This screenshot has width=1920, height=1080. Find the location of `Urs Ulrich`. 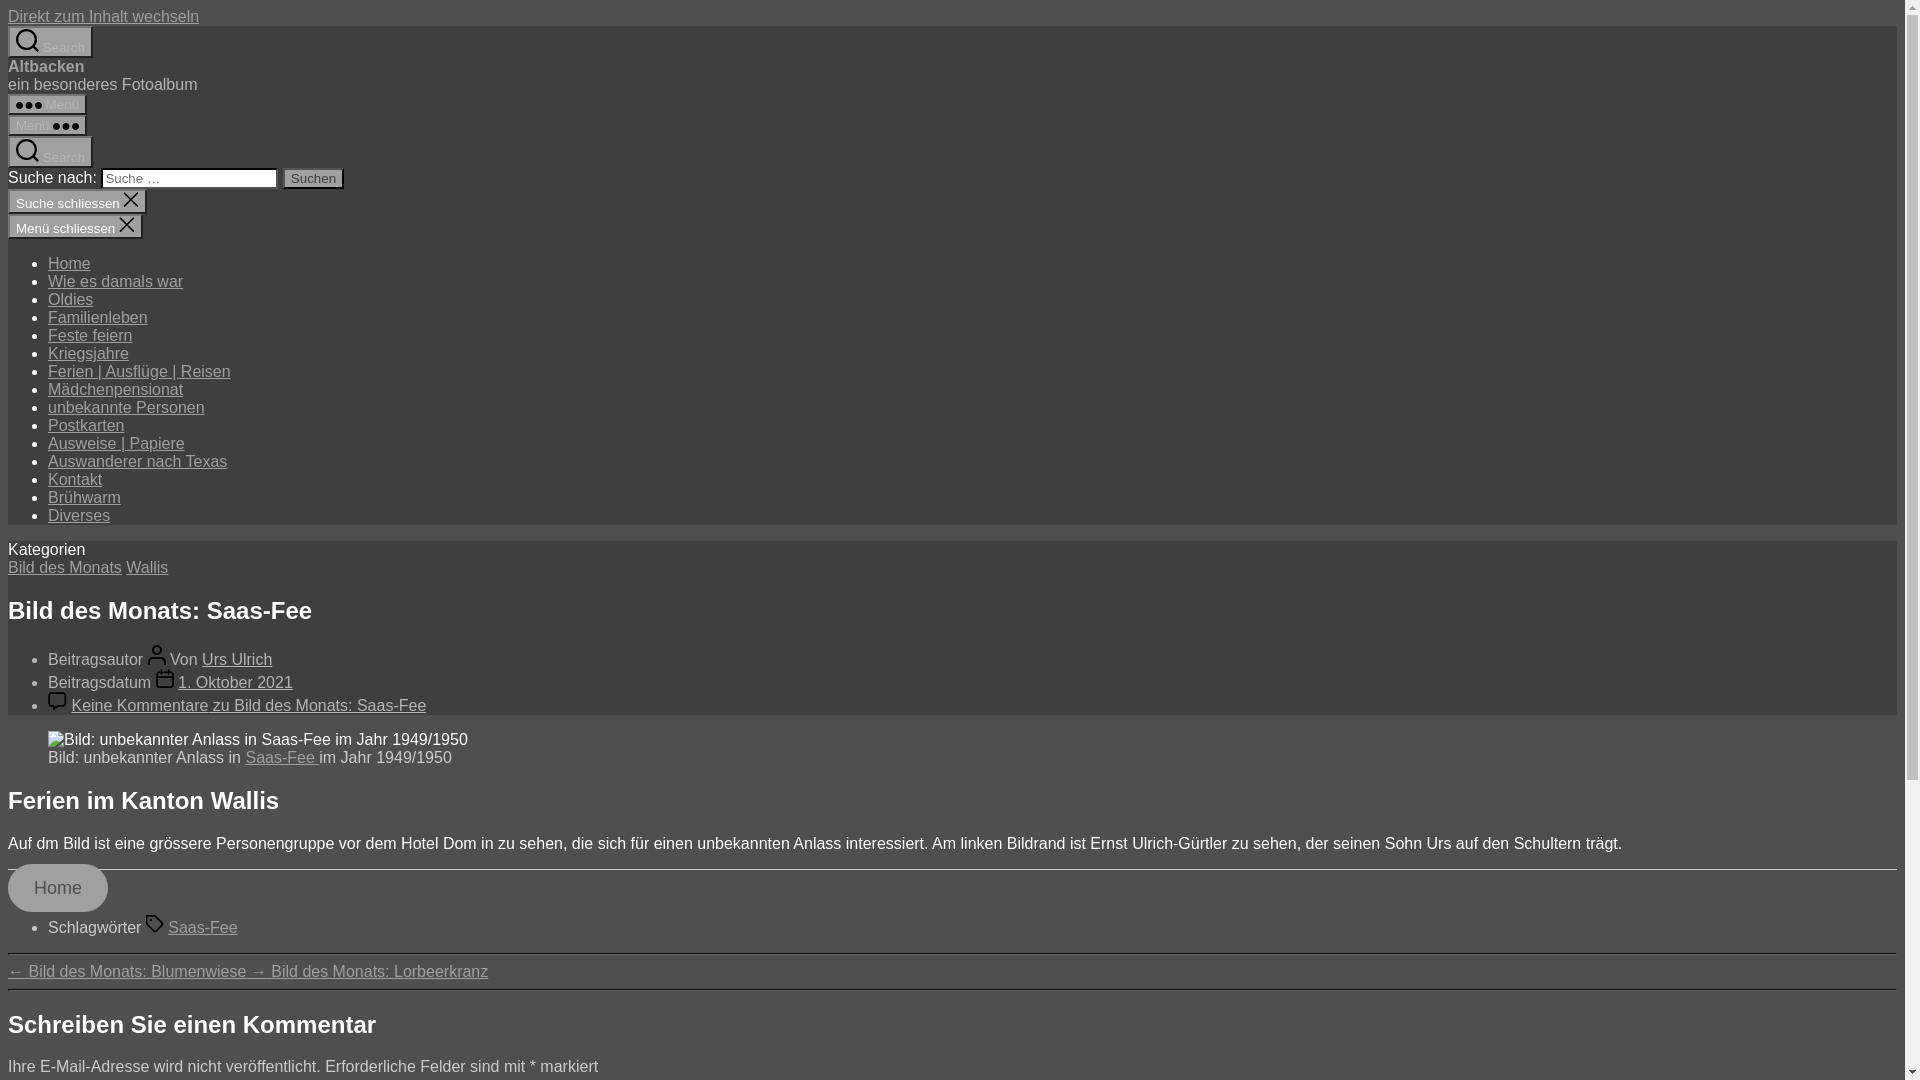

Urs Ulrich is located at coordinates (237, 660).